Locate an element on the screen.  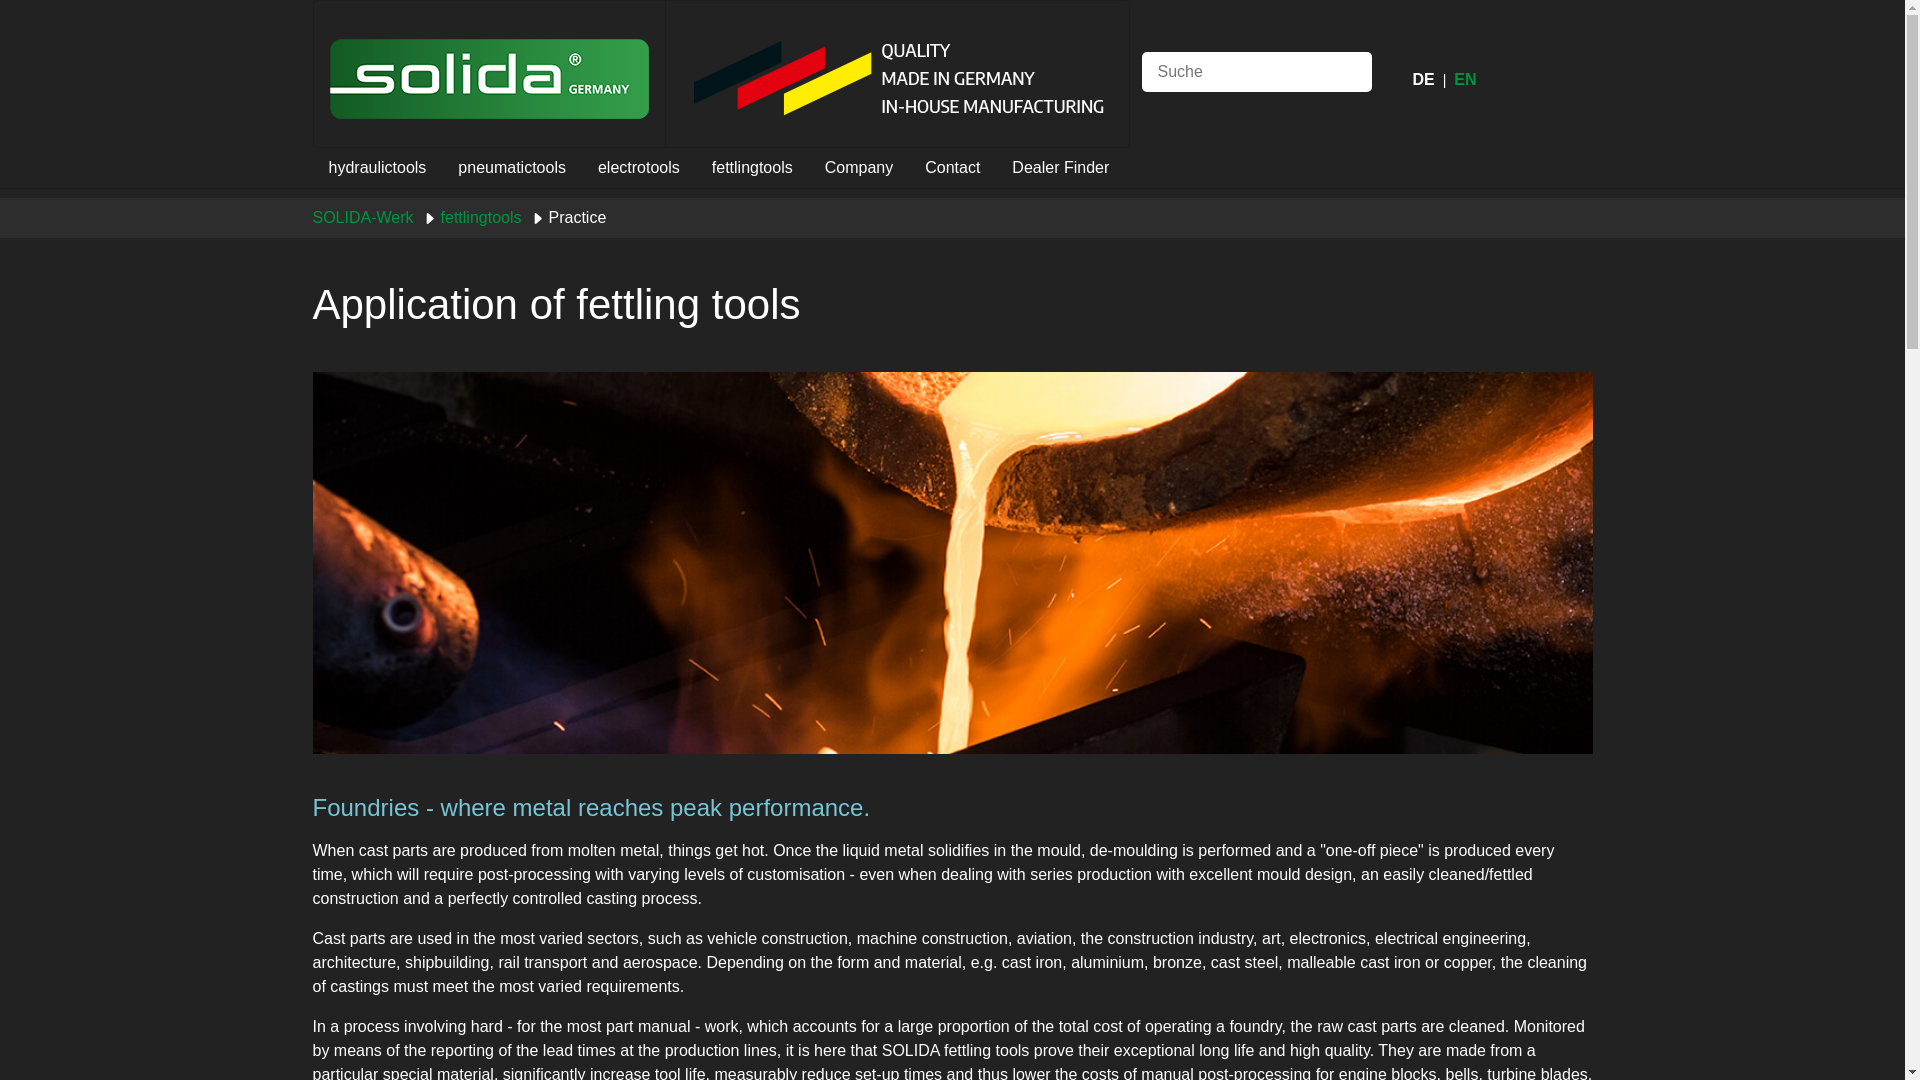
electrotools is located at coordinates (638, 167).